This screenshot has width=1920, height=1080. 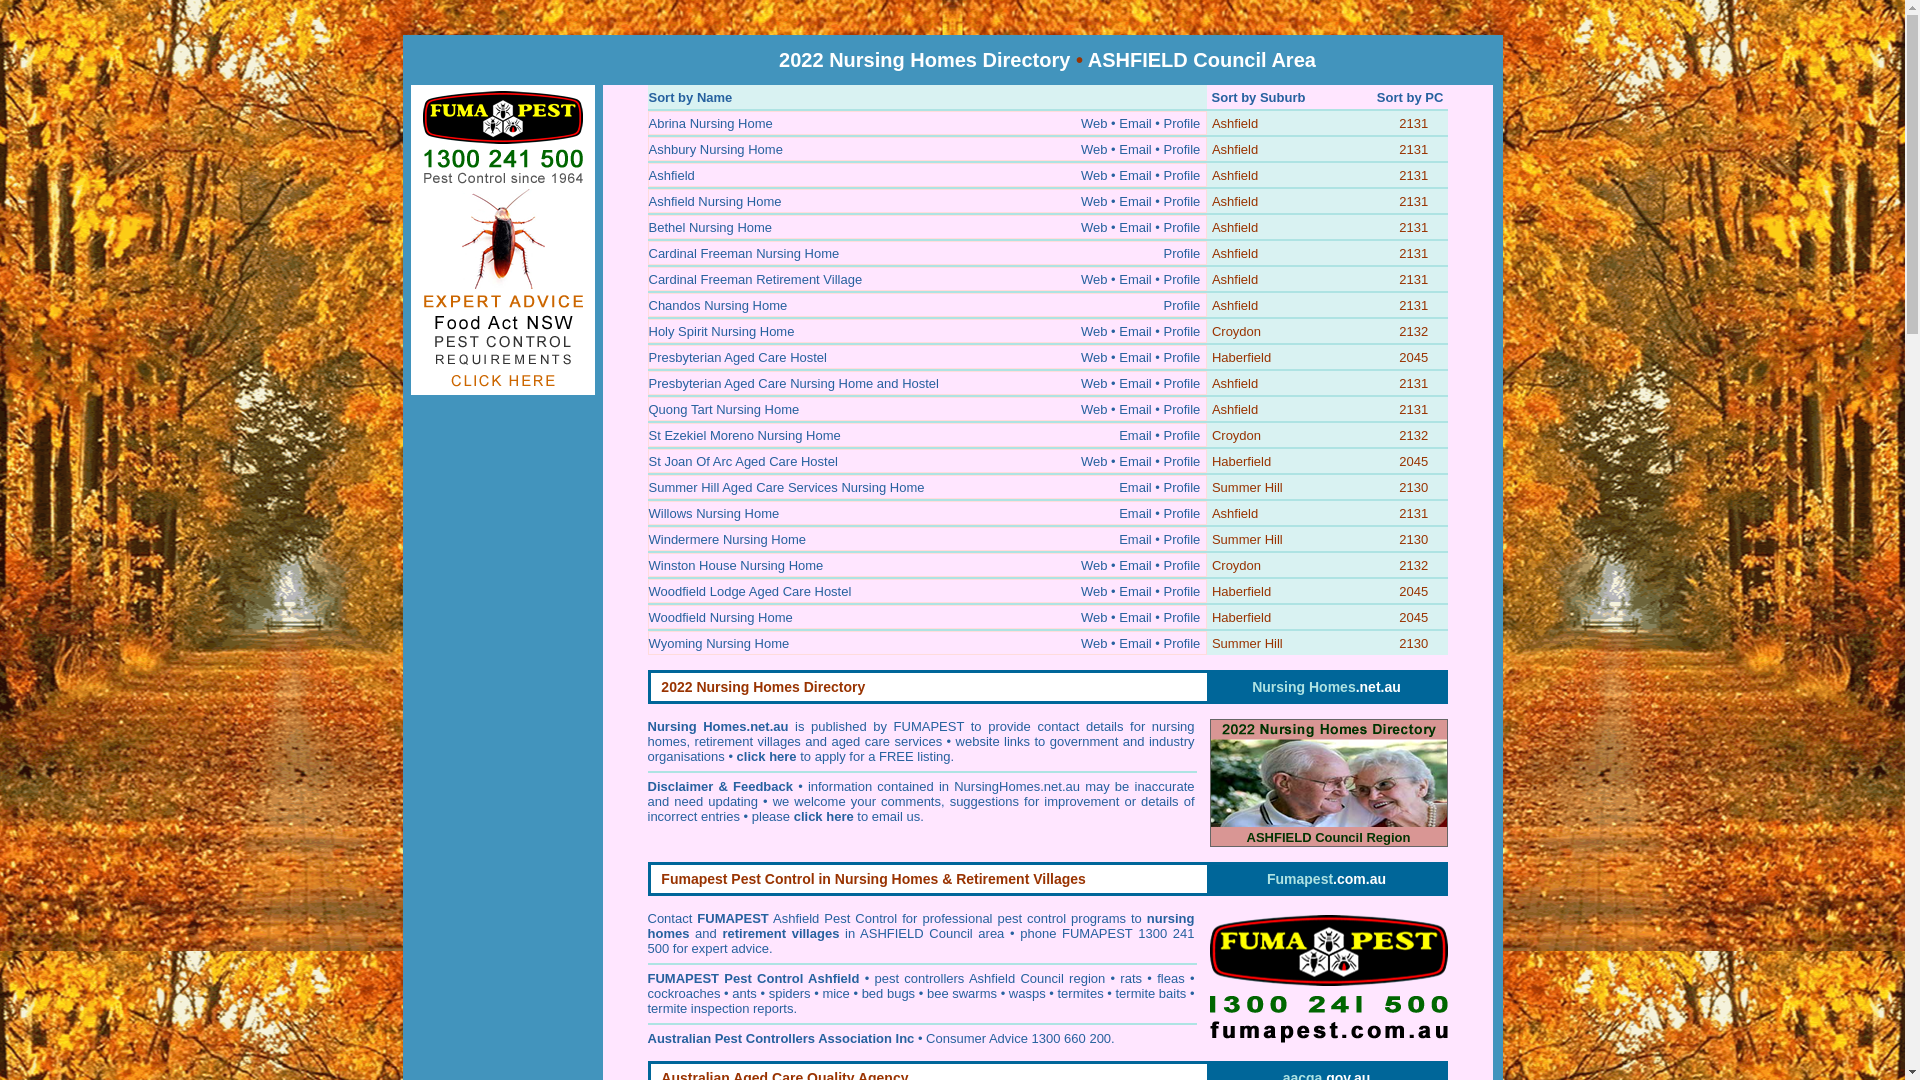 What do you see at coordinates (792, 978) in the screenshot?
I see `Pest Control Ashfield` at bounding box center [792, 978].